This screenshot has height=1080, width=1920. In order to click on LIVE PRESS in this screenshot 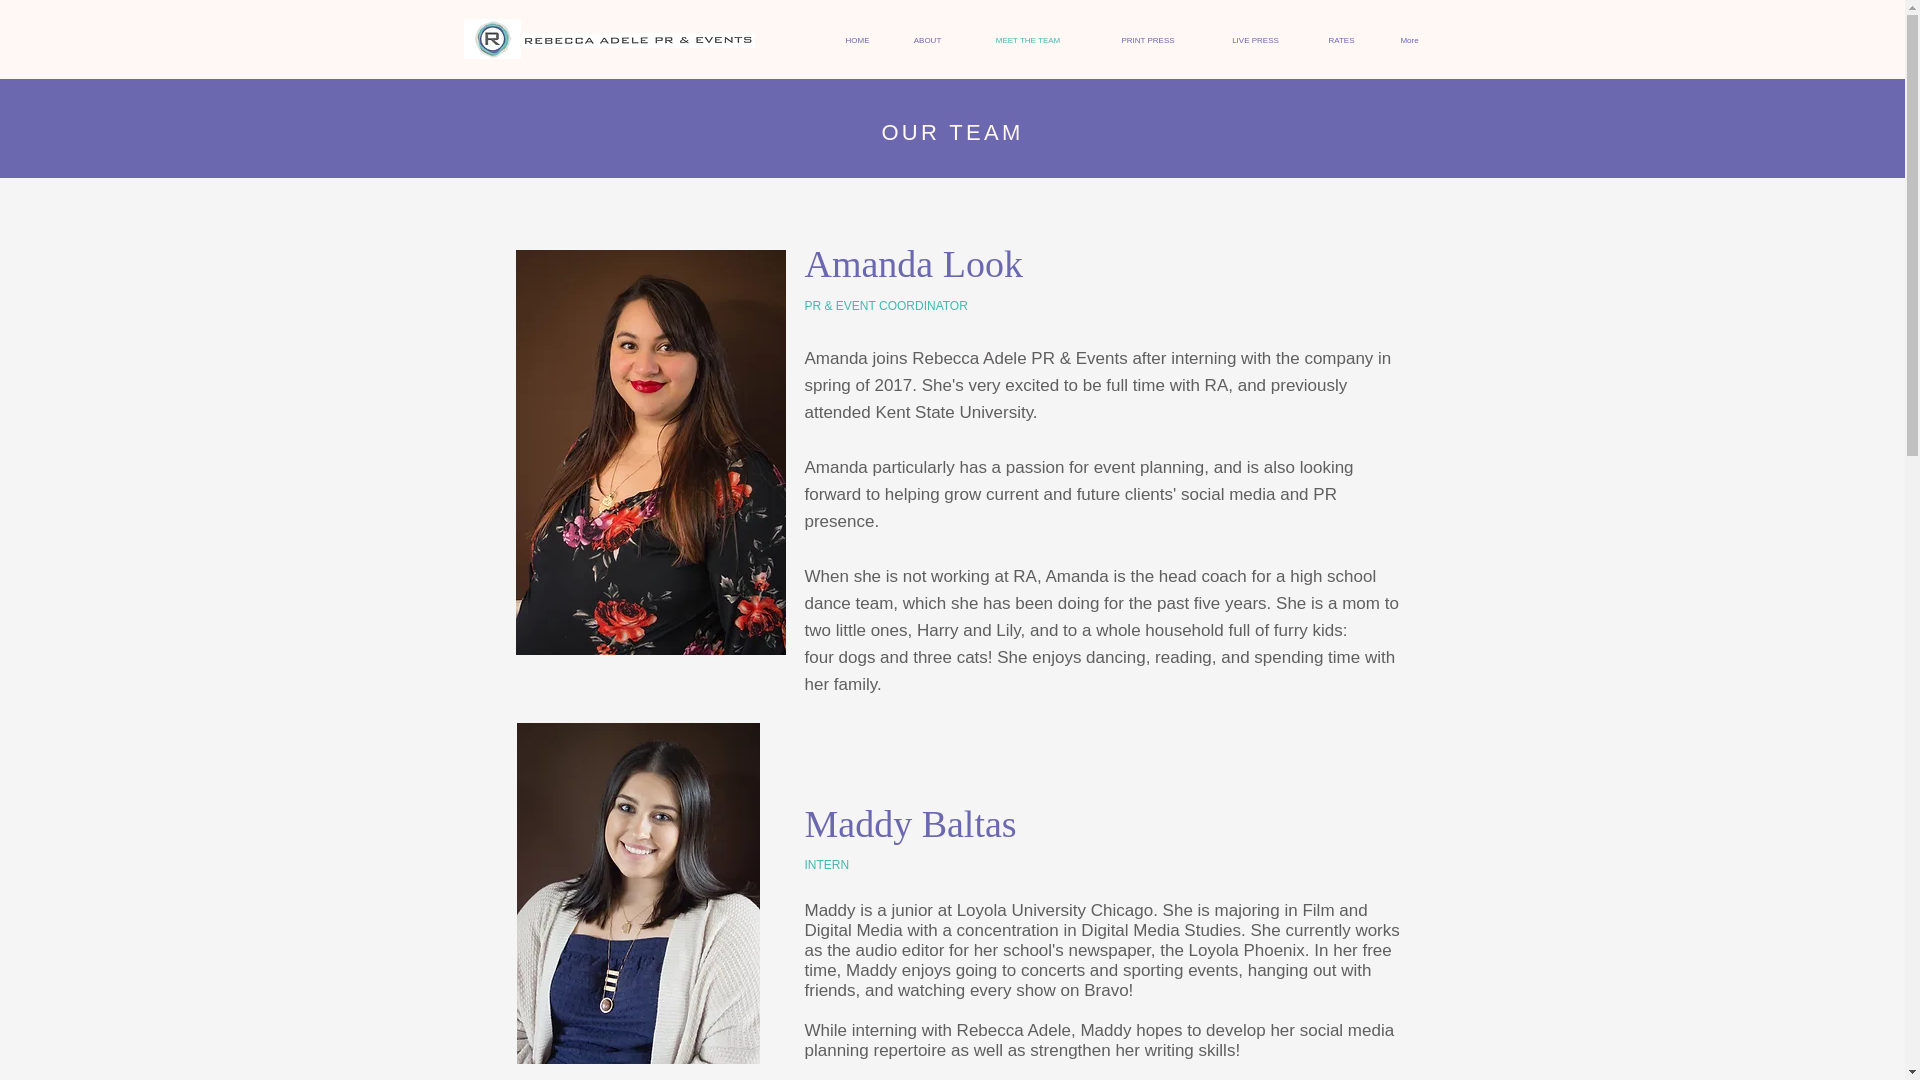, I will do `click(1254, 40)`.